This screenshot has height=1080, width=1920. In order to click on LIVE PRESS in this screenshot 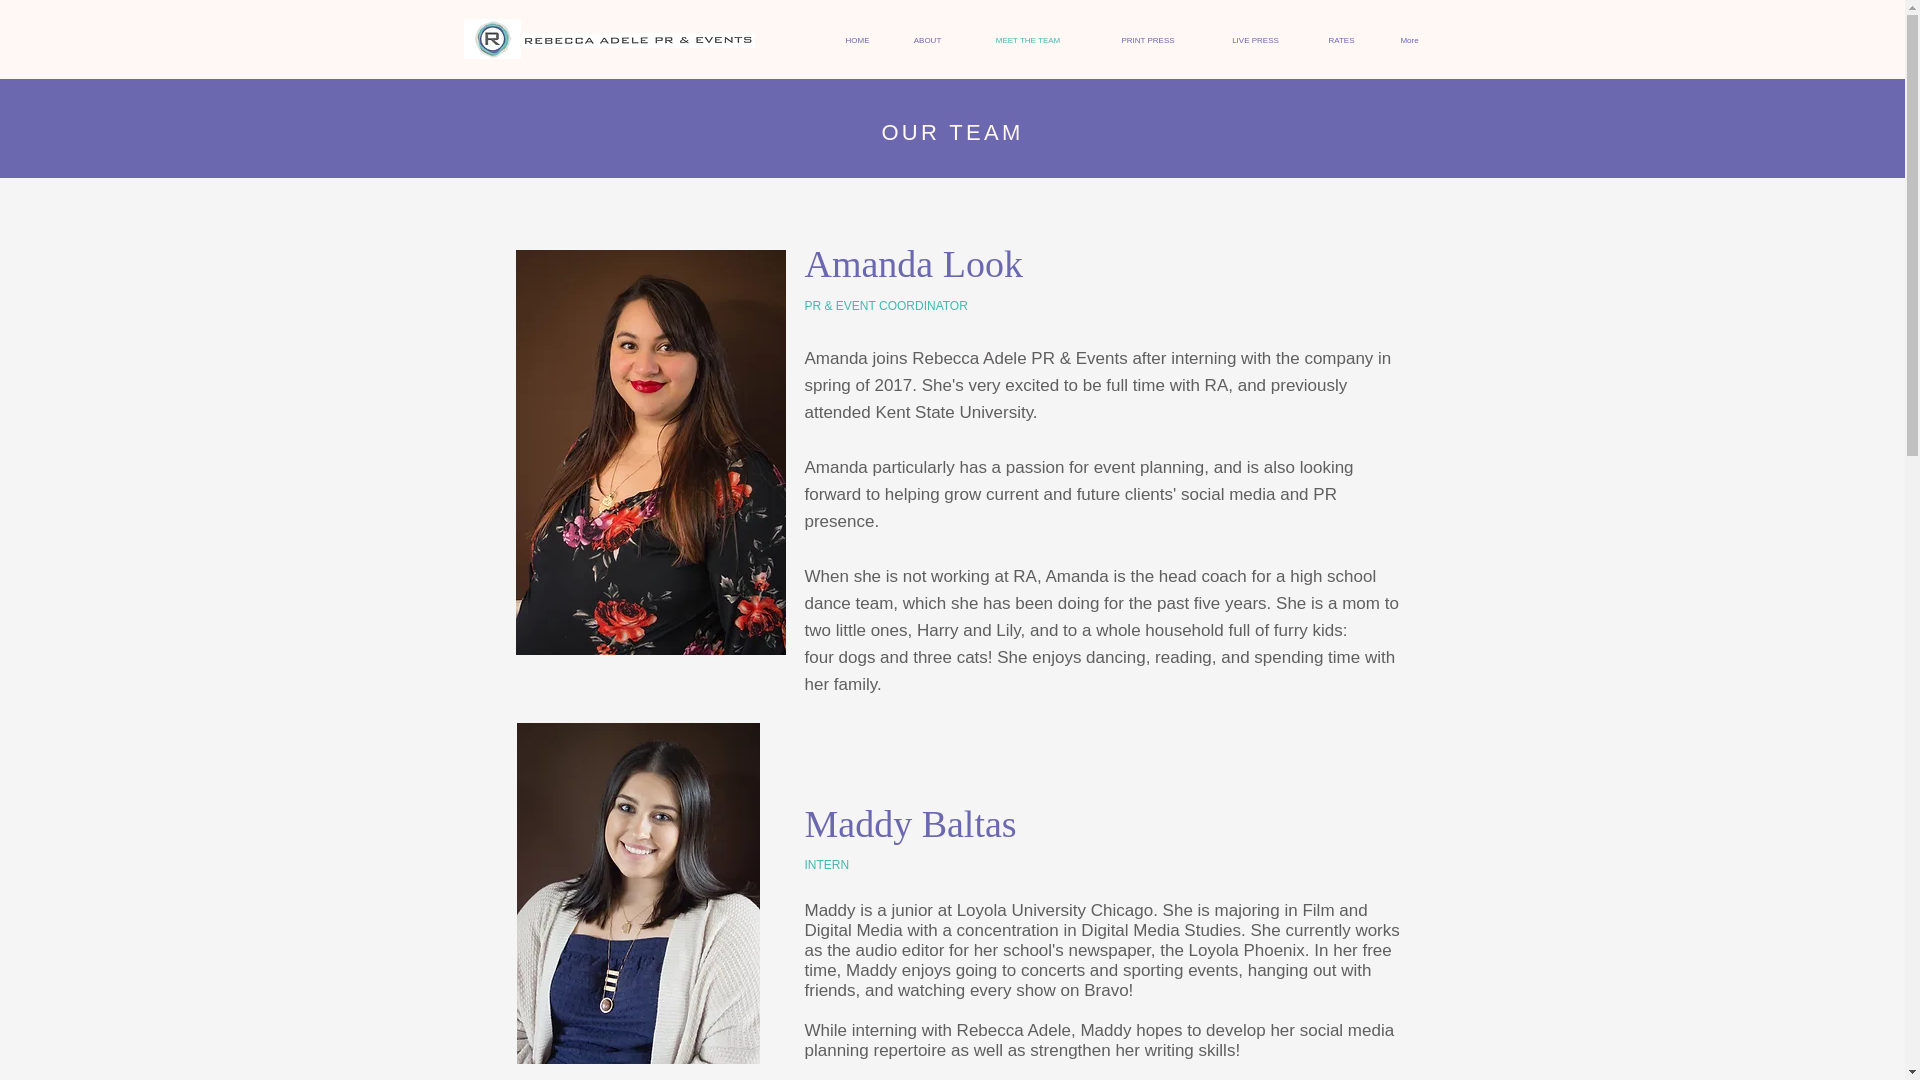, I will do `click(1254, 40)`.